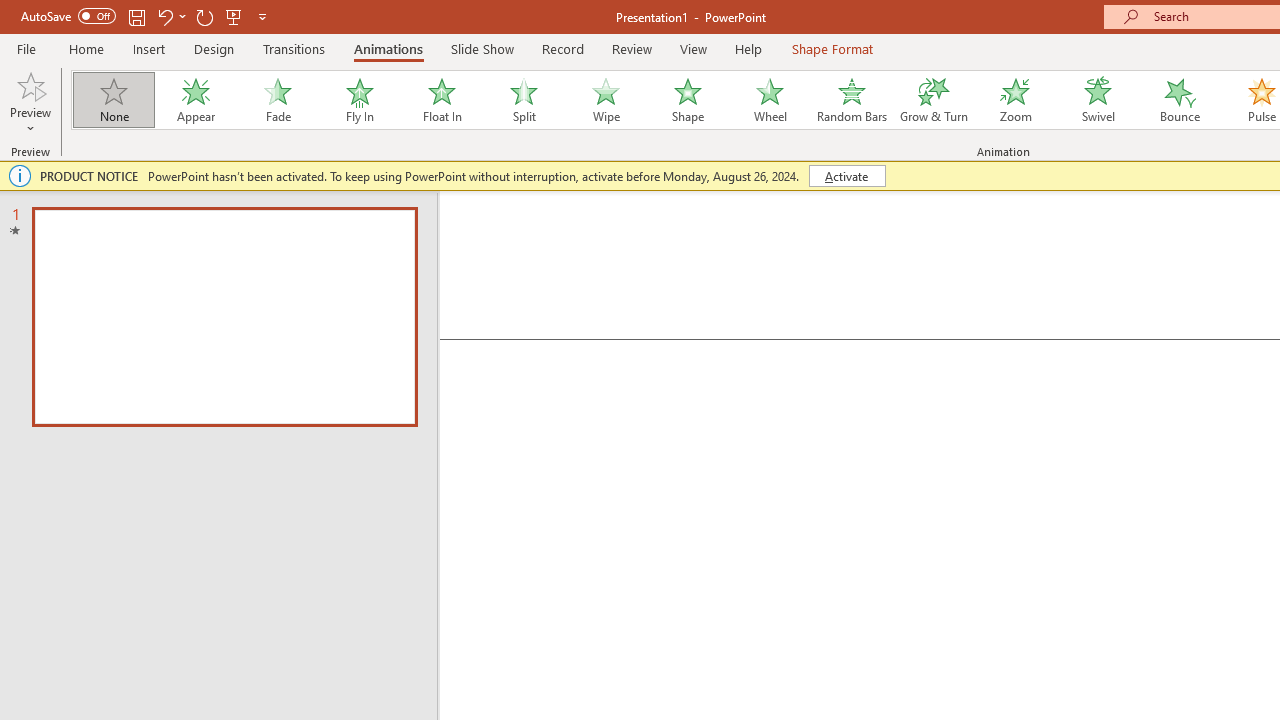 The width and height of the screenshot is (1280, 720). What do you see at coordinates (1098, 100) in the screenshot?
I see `Swivel` at bounding box center [1098, 100].